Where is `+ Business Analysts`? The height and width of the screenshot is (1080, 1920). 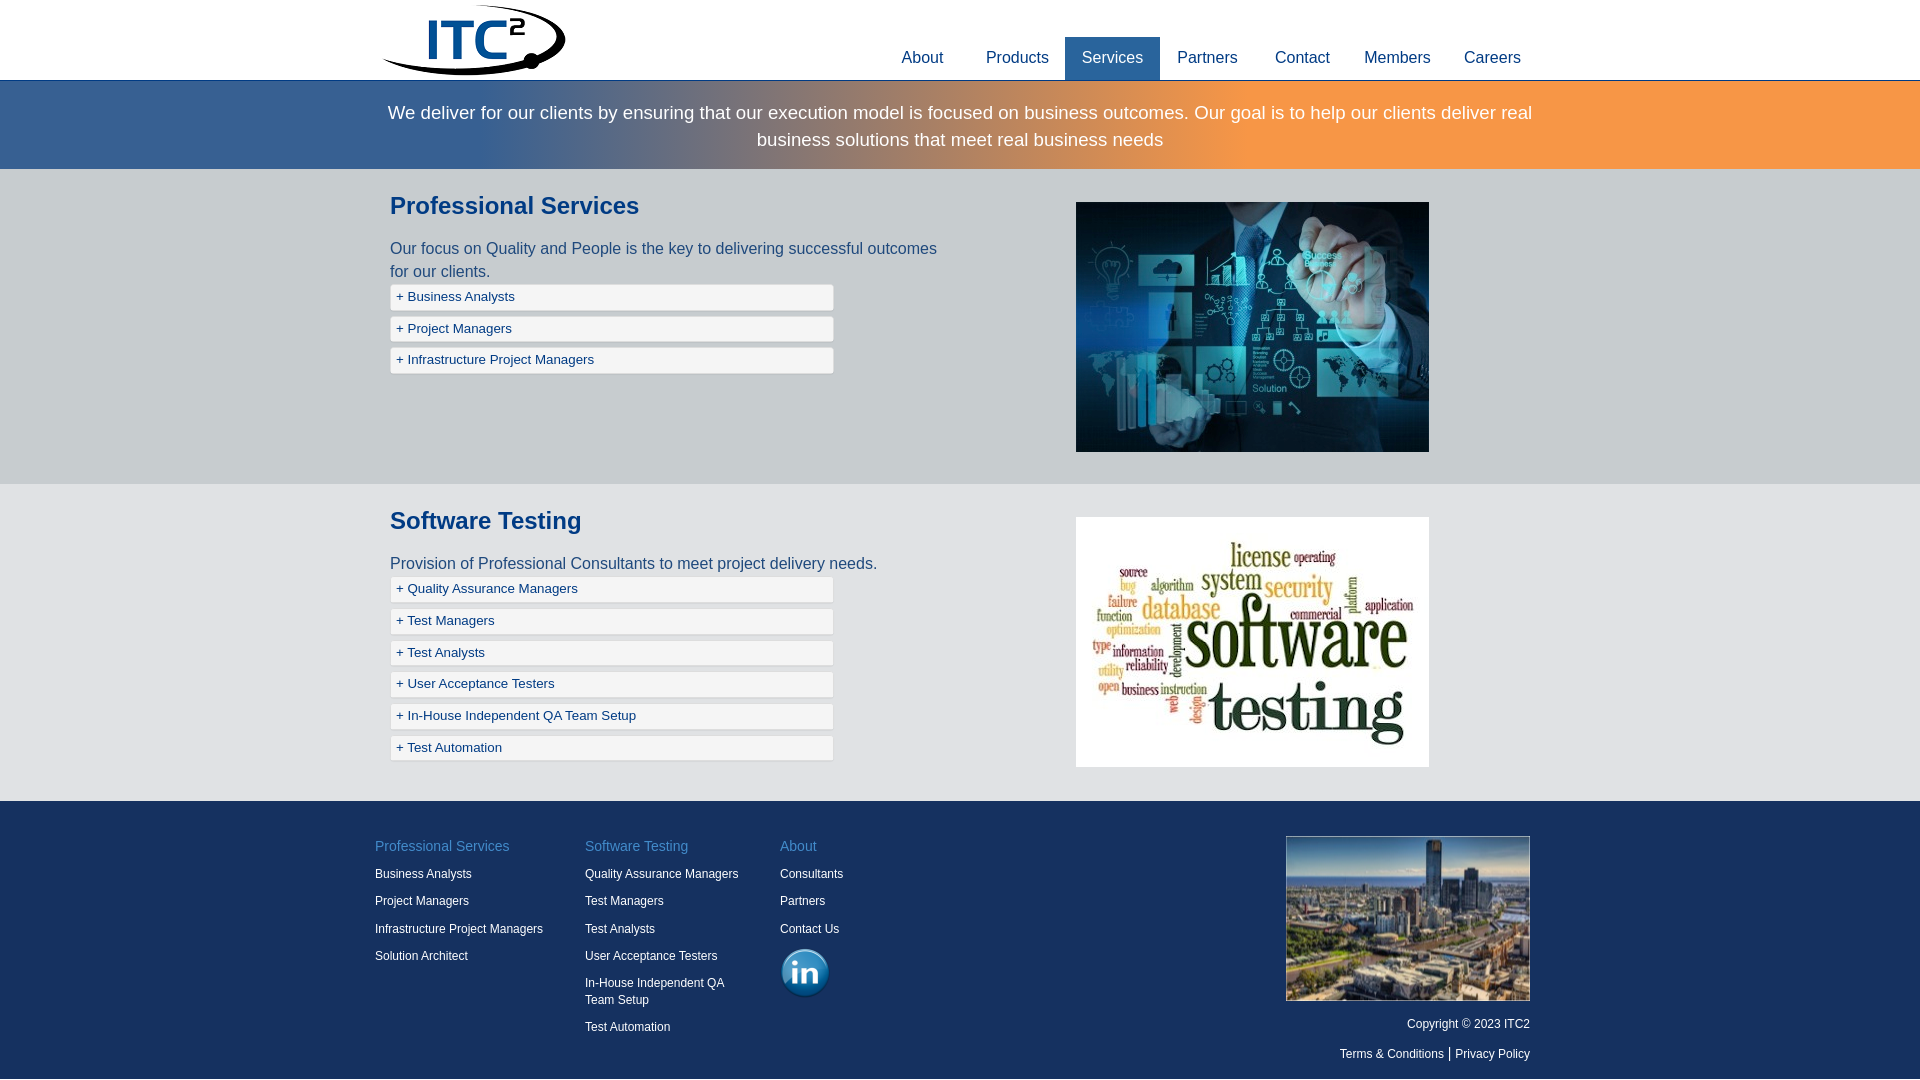
+ Business Analysts is located at coordinates (612, 298).